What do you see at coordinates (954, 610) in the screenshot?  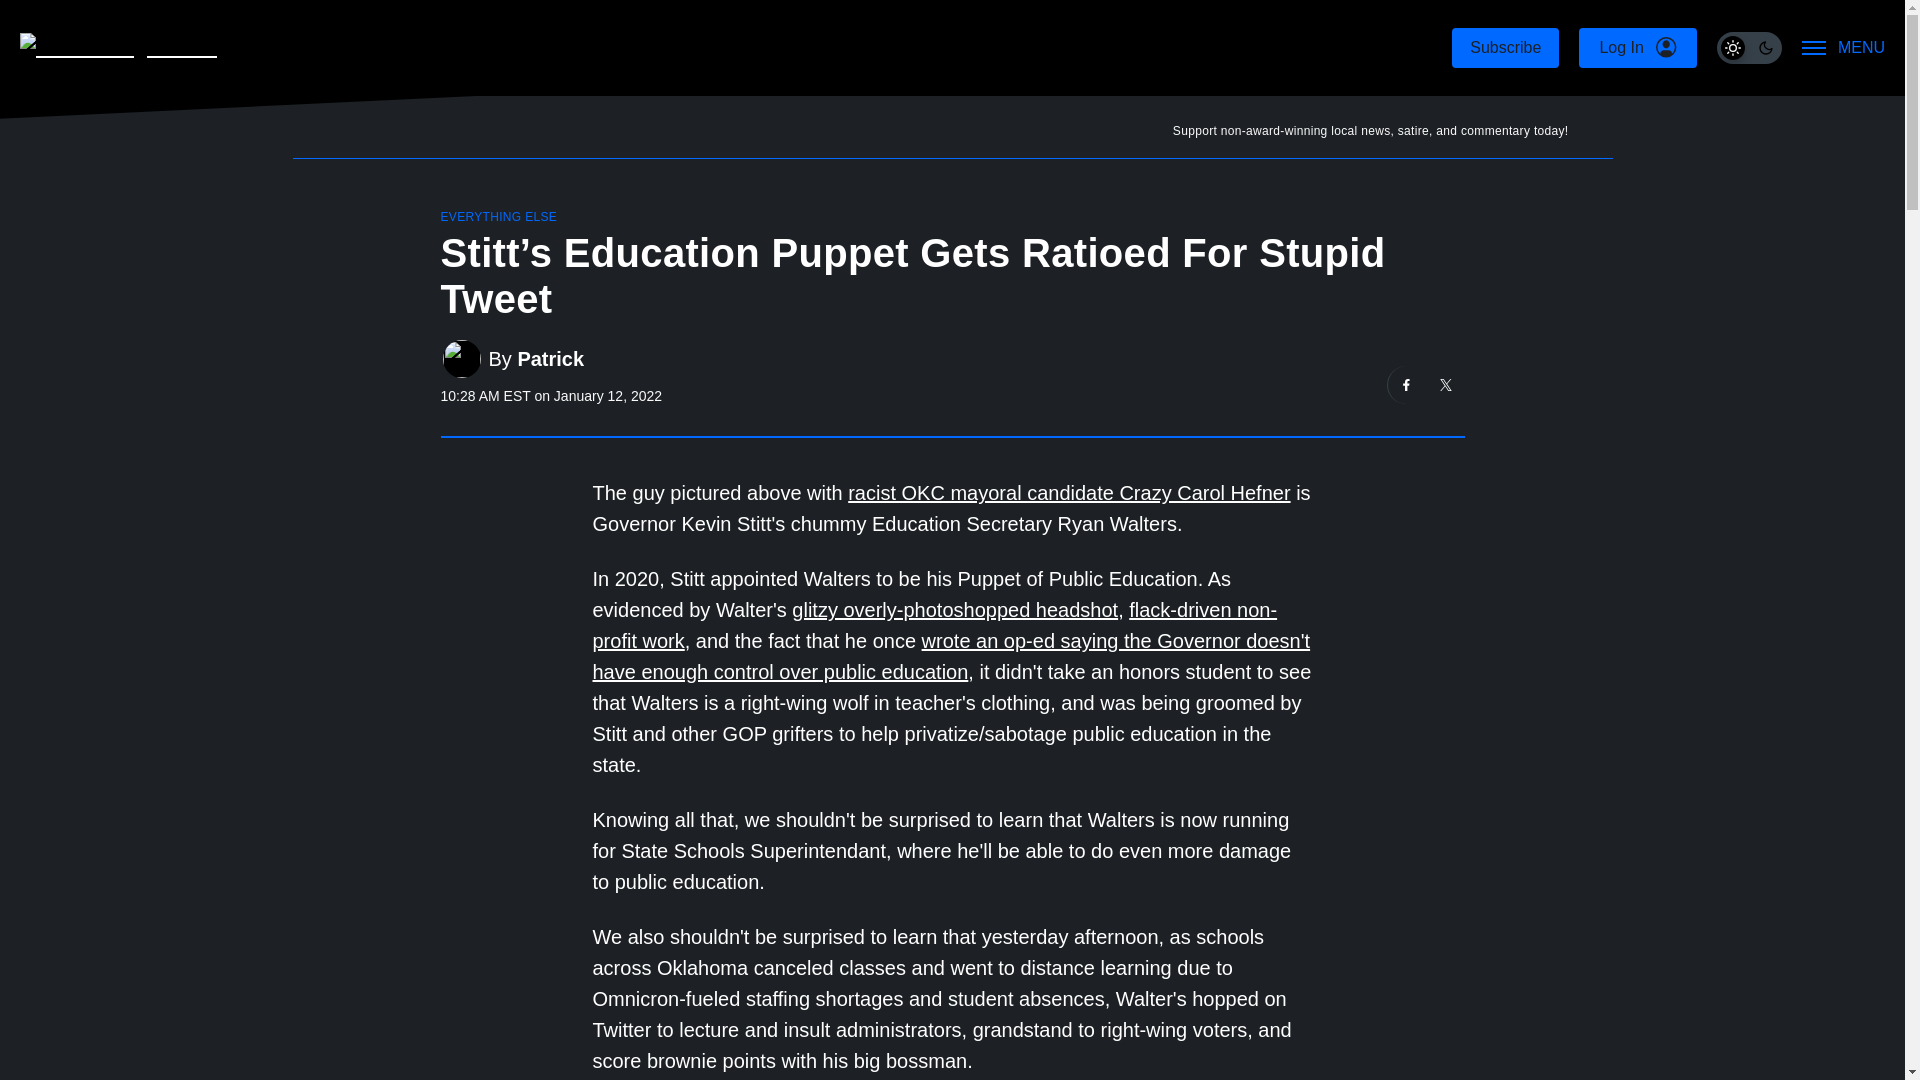 I see `glitzy overly-photoshopped headshot` at bounding box center [954, 610].